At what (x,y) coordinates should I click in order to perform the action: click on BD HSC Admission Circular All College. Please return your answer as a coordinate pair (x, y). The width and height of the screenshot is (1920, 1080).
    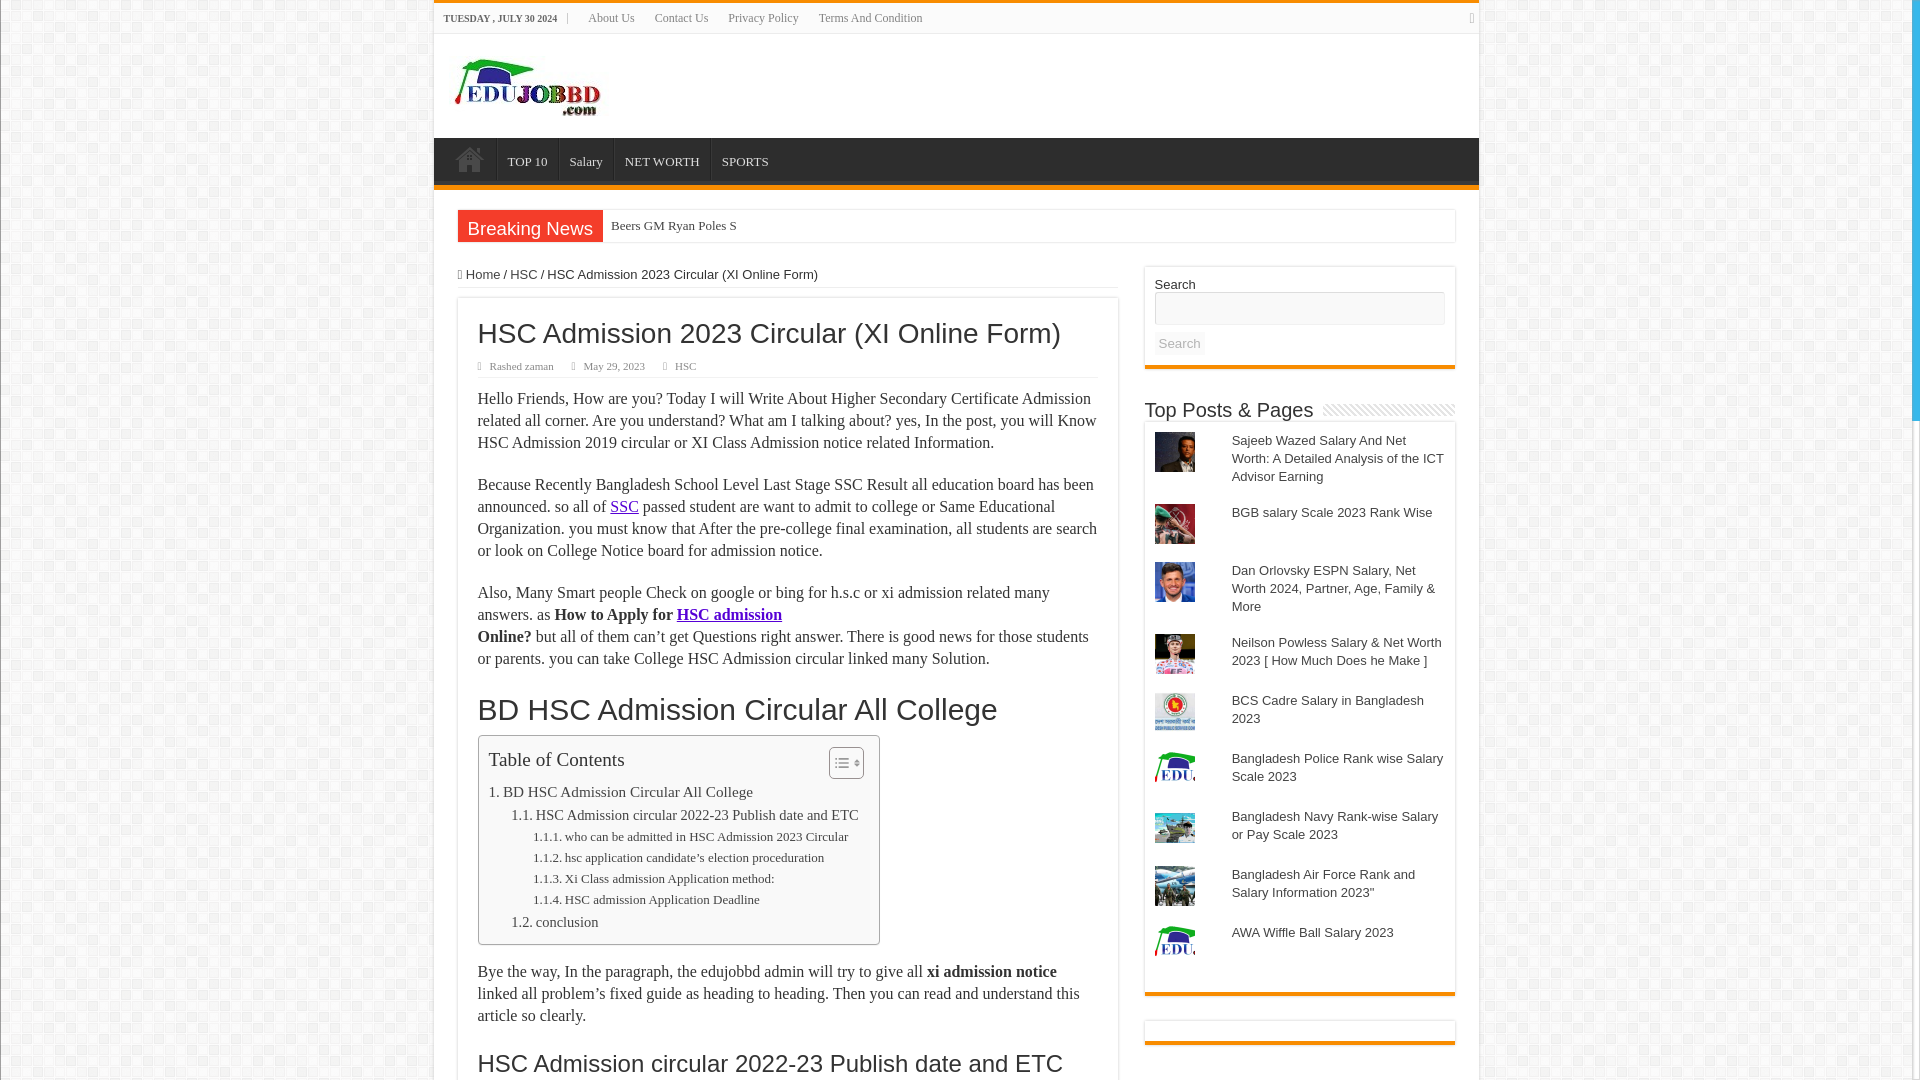
    Looking at the image, I should click on (620, 791).